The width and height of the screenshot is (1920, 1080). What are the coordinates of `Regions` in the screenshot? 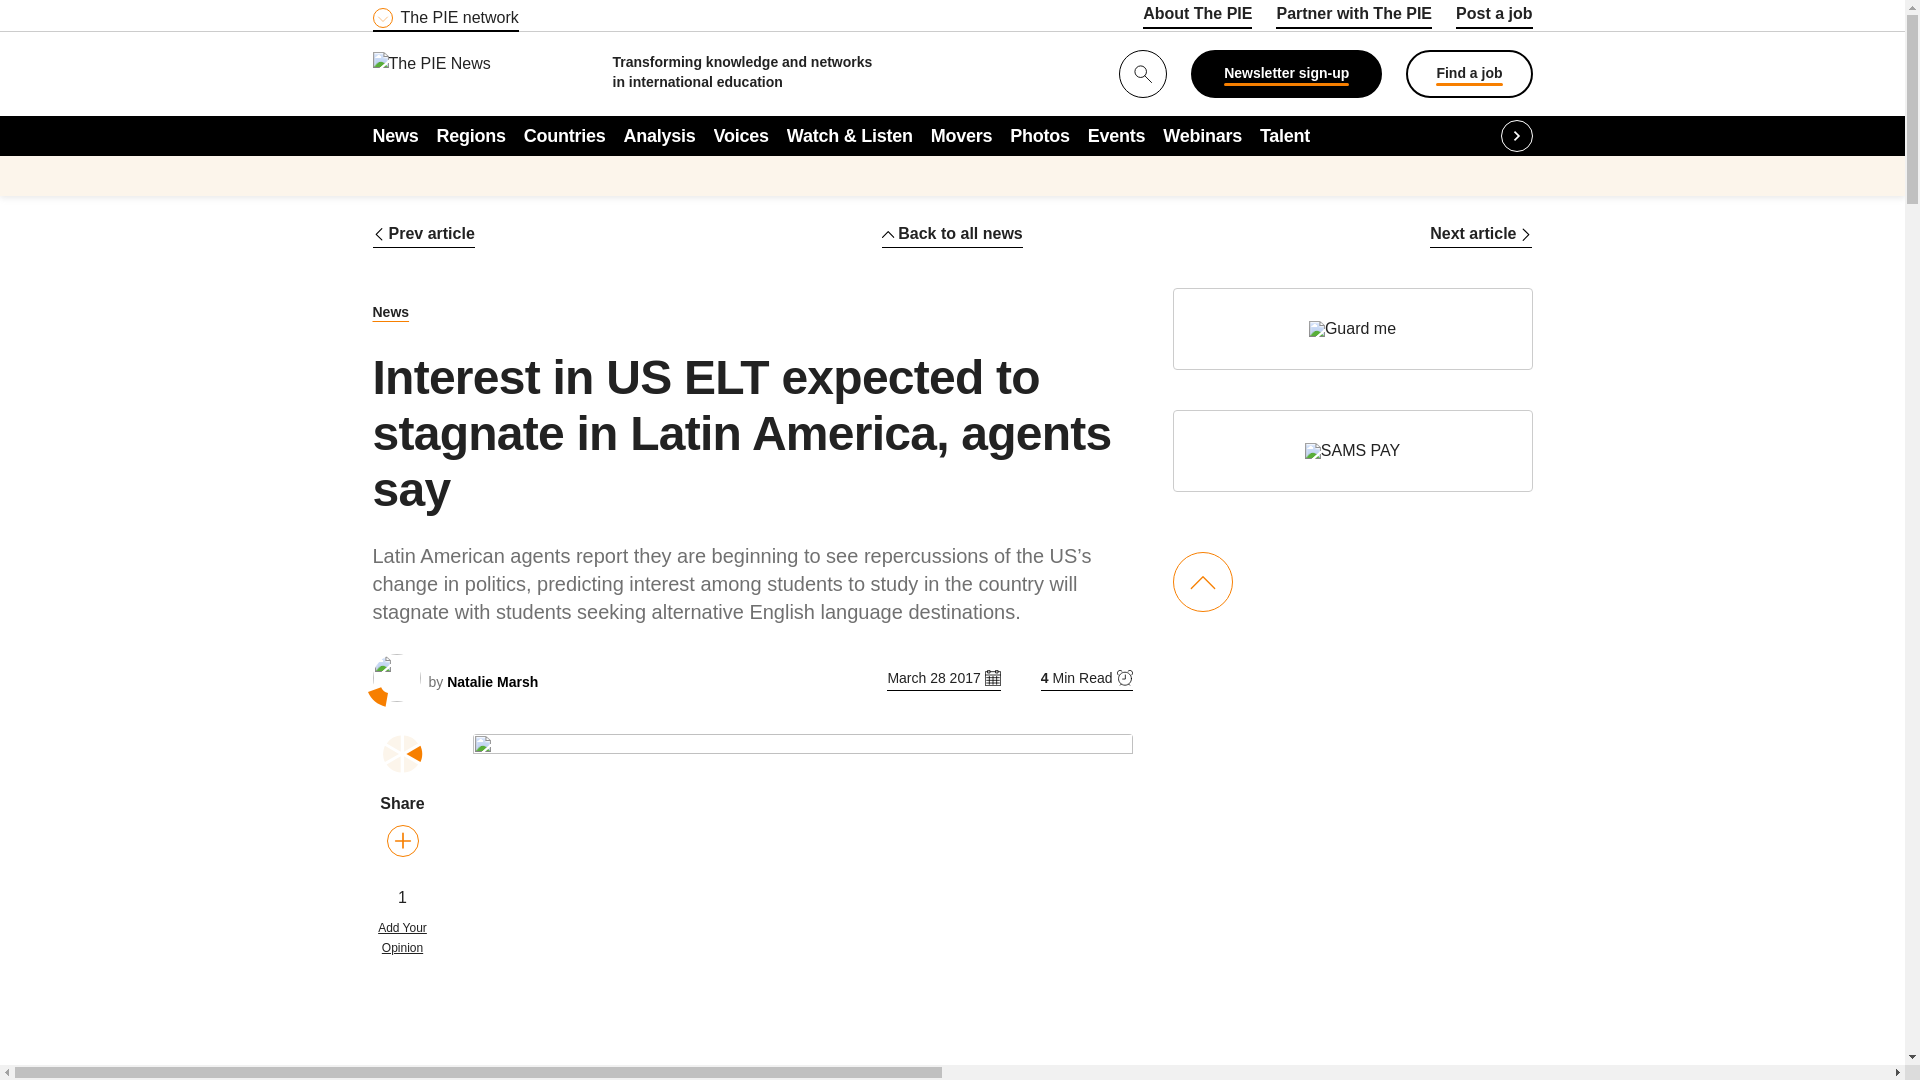 It's located at (472, 135).